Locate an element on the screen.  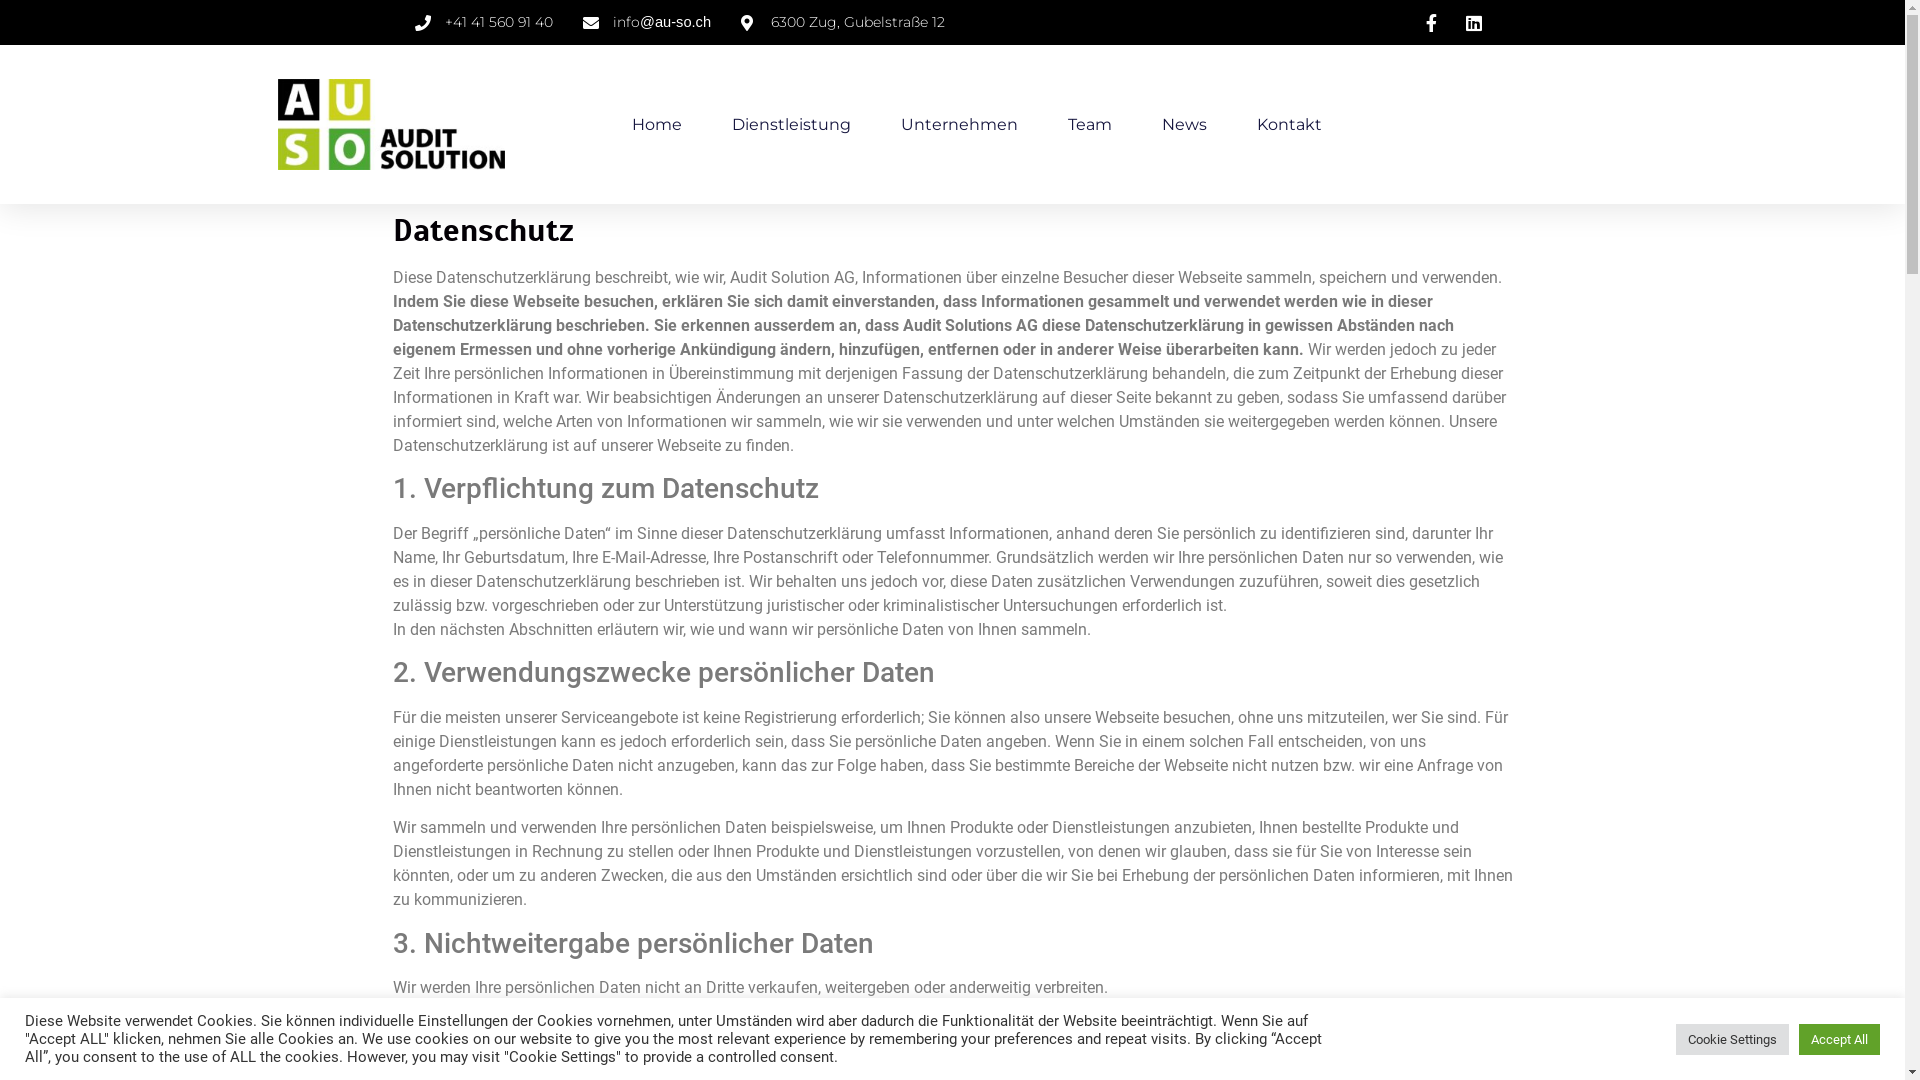
Dienstleistung is located at coordinates (792, 125).